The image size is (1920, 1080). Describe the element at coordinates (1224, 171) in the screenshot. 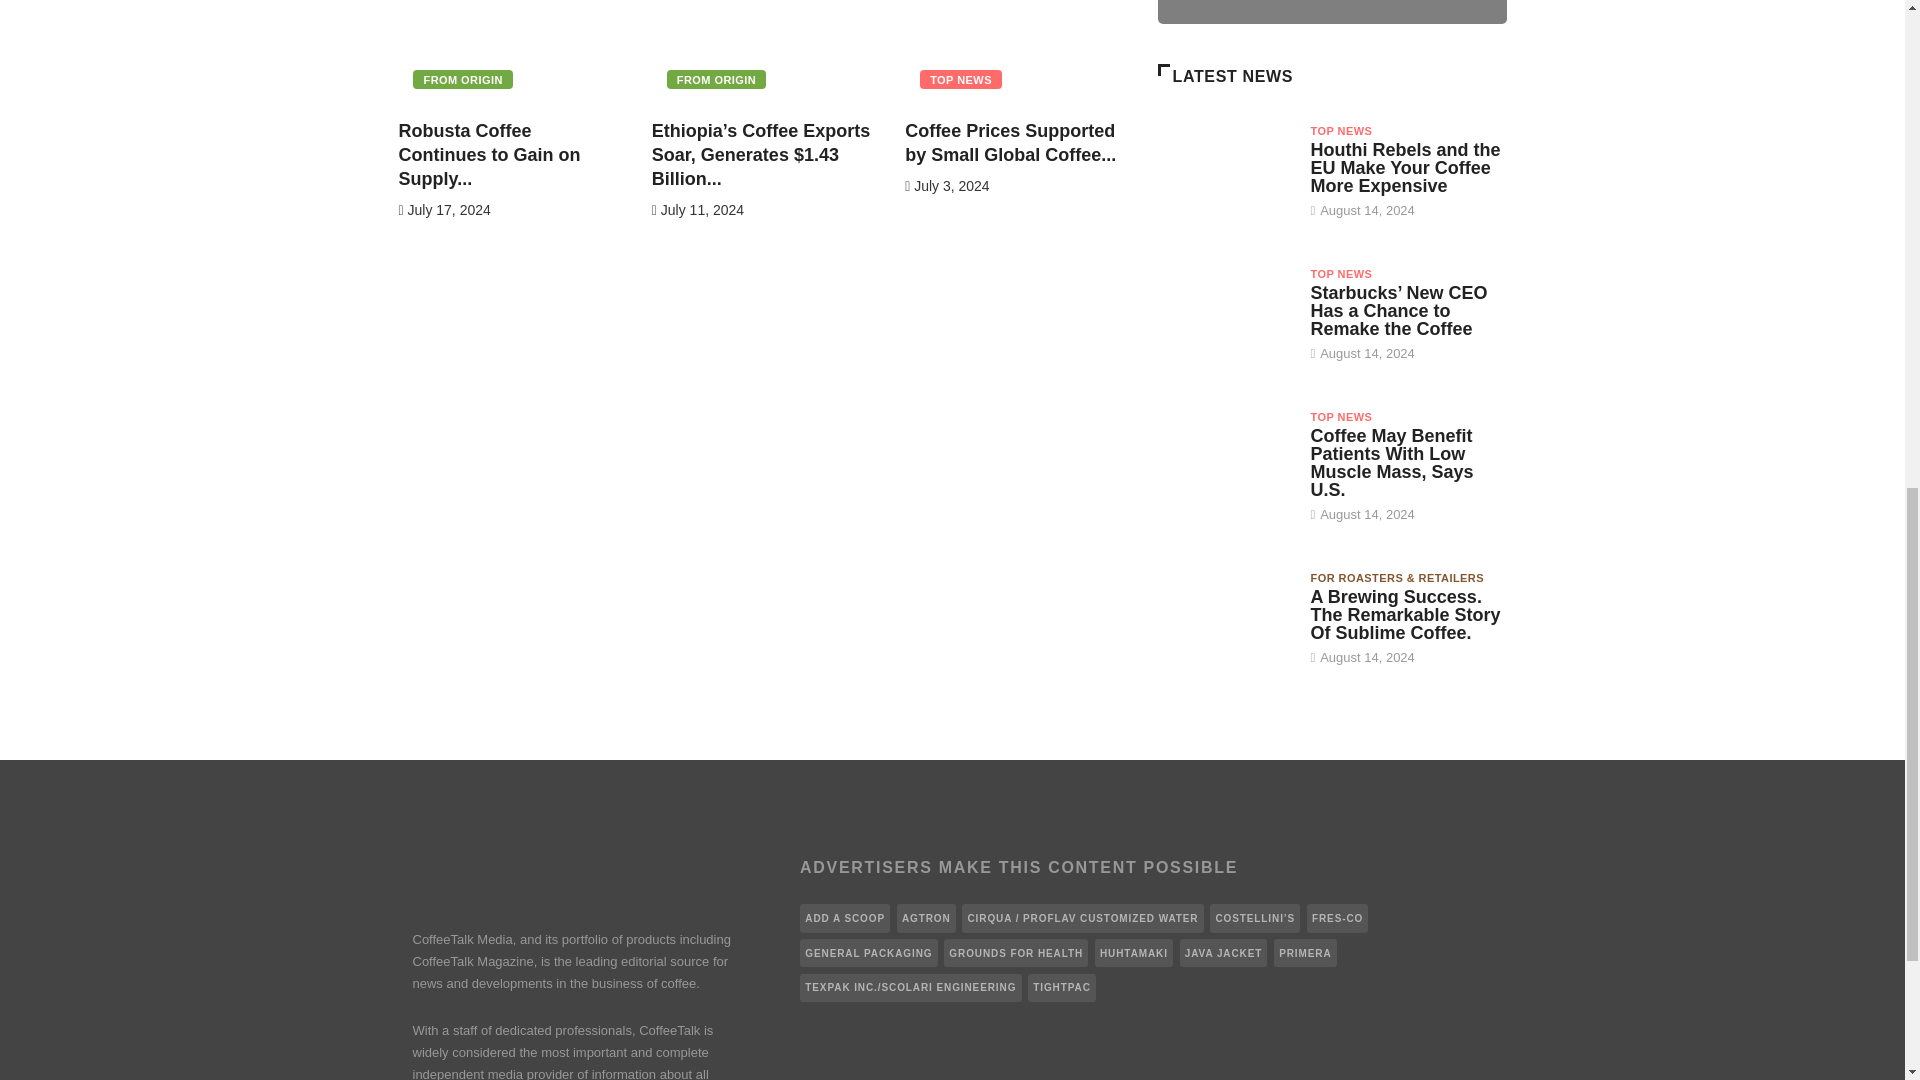

I see `Houthi Rebels and the EU Make Your Coffee More Expensive` at that location.